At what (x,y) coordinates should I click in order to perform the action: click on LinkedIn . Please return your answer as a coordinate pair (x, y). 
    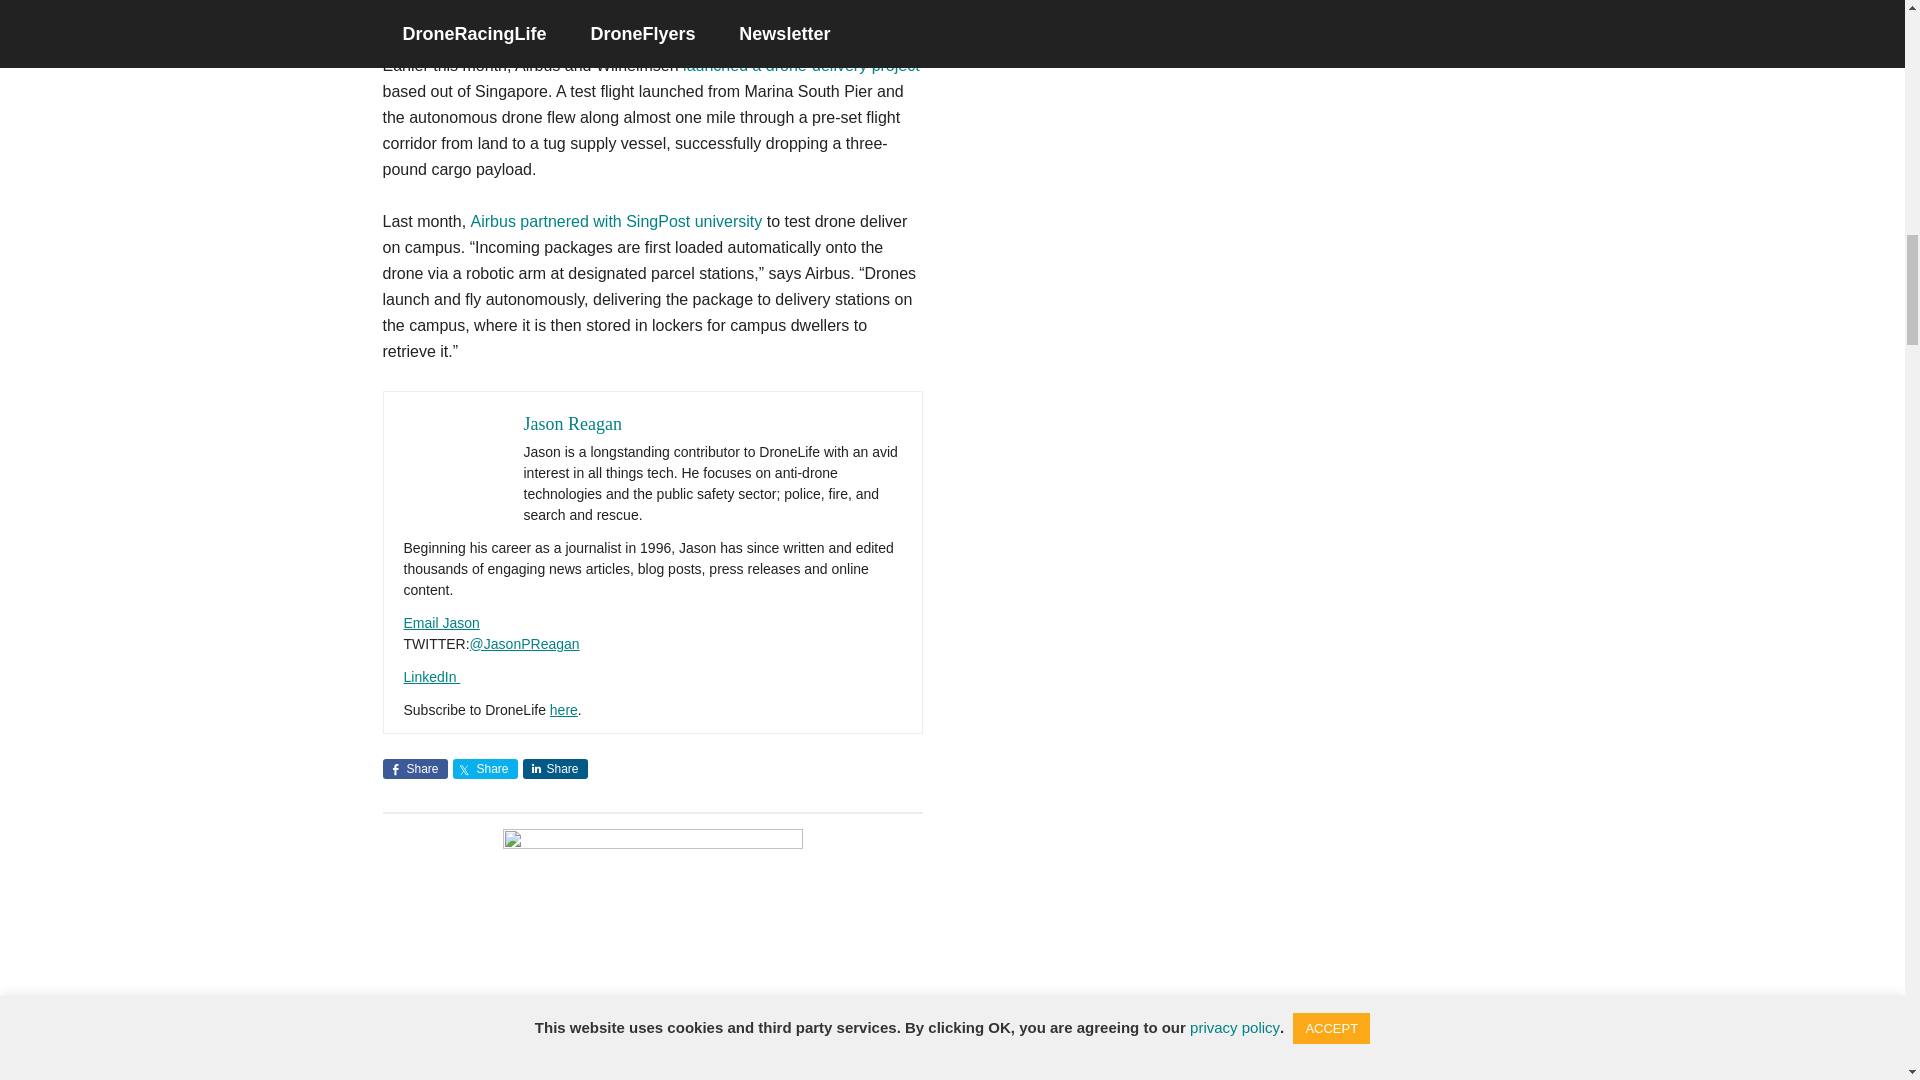
    Looking at the image, I should click on (432, 676).